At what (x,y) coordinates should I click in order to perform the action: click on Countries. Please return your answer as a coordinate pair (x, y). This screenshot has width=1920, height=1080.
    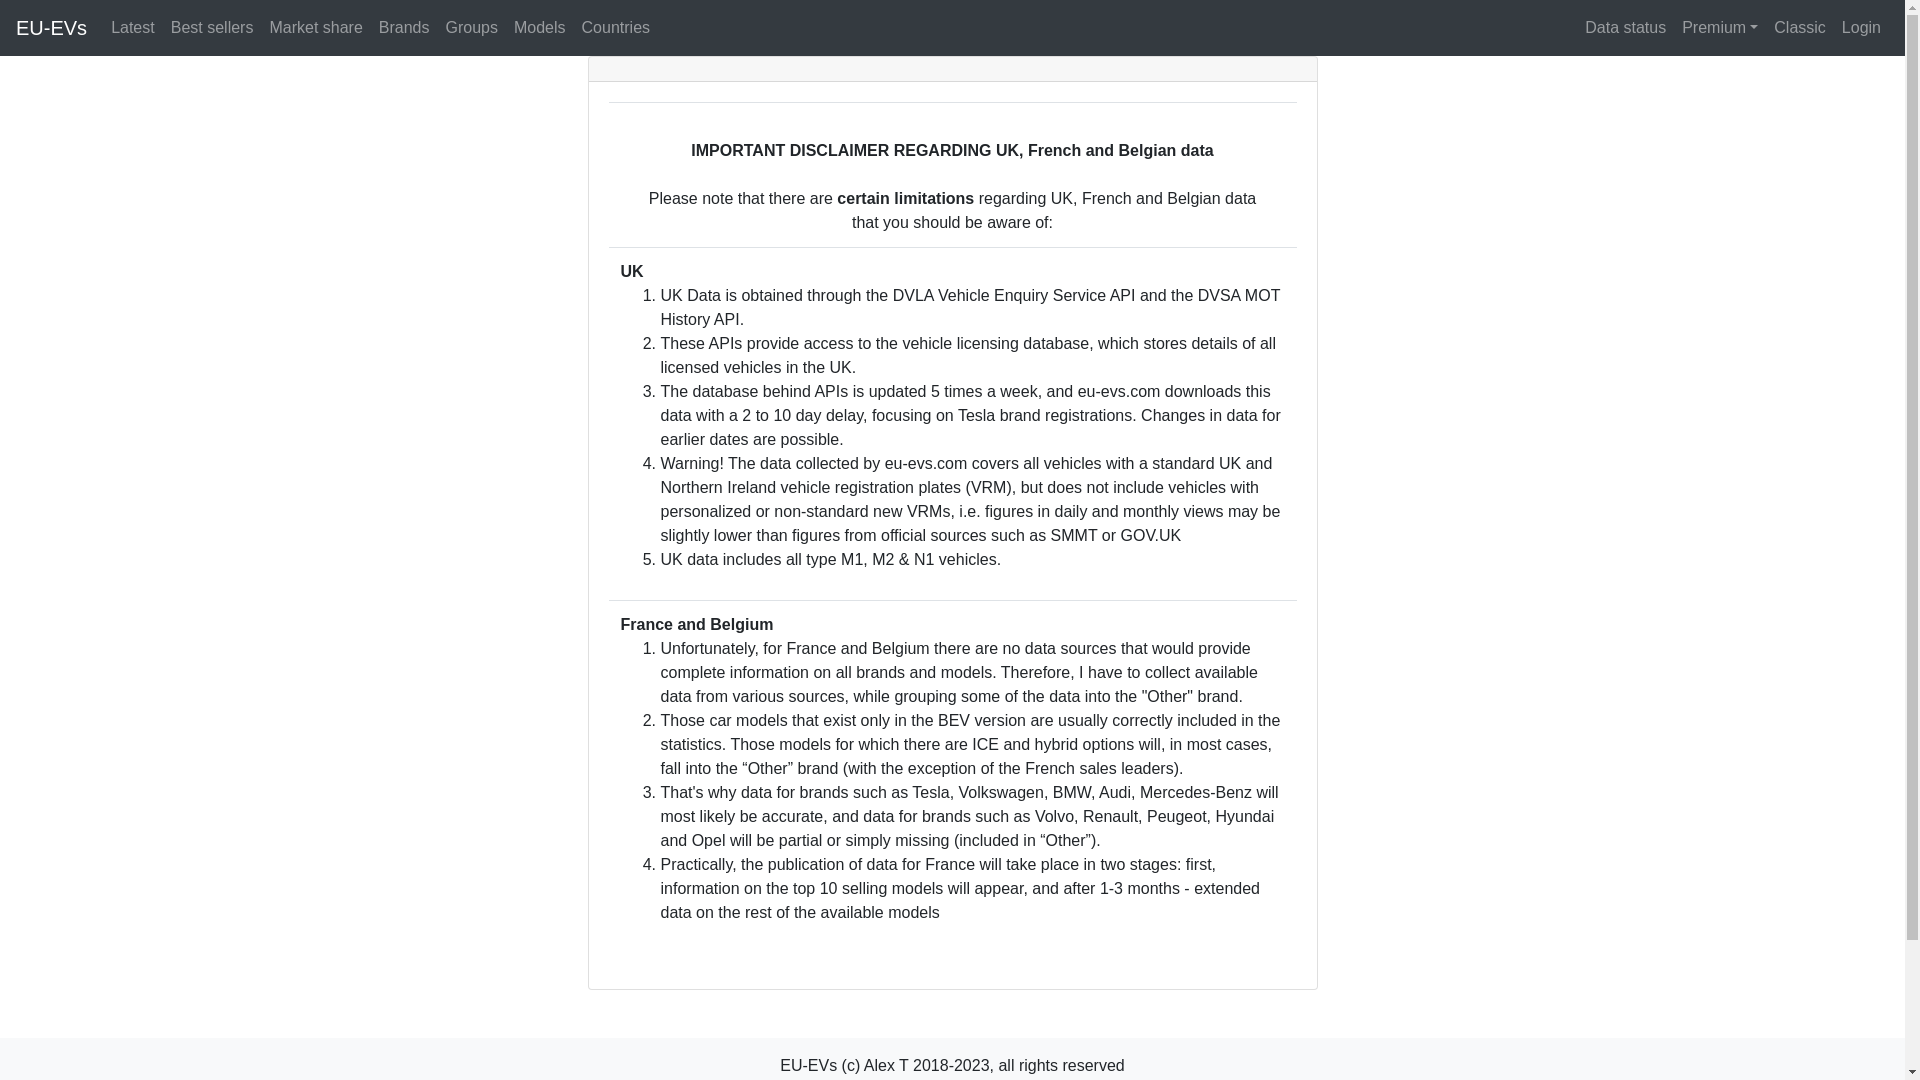
    Looking at the image, I should click on (616, 27).